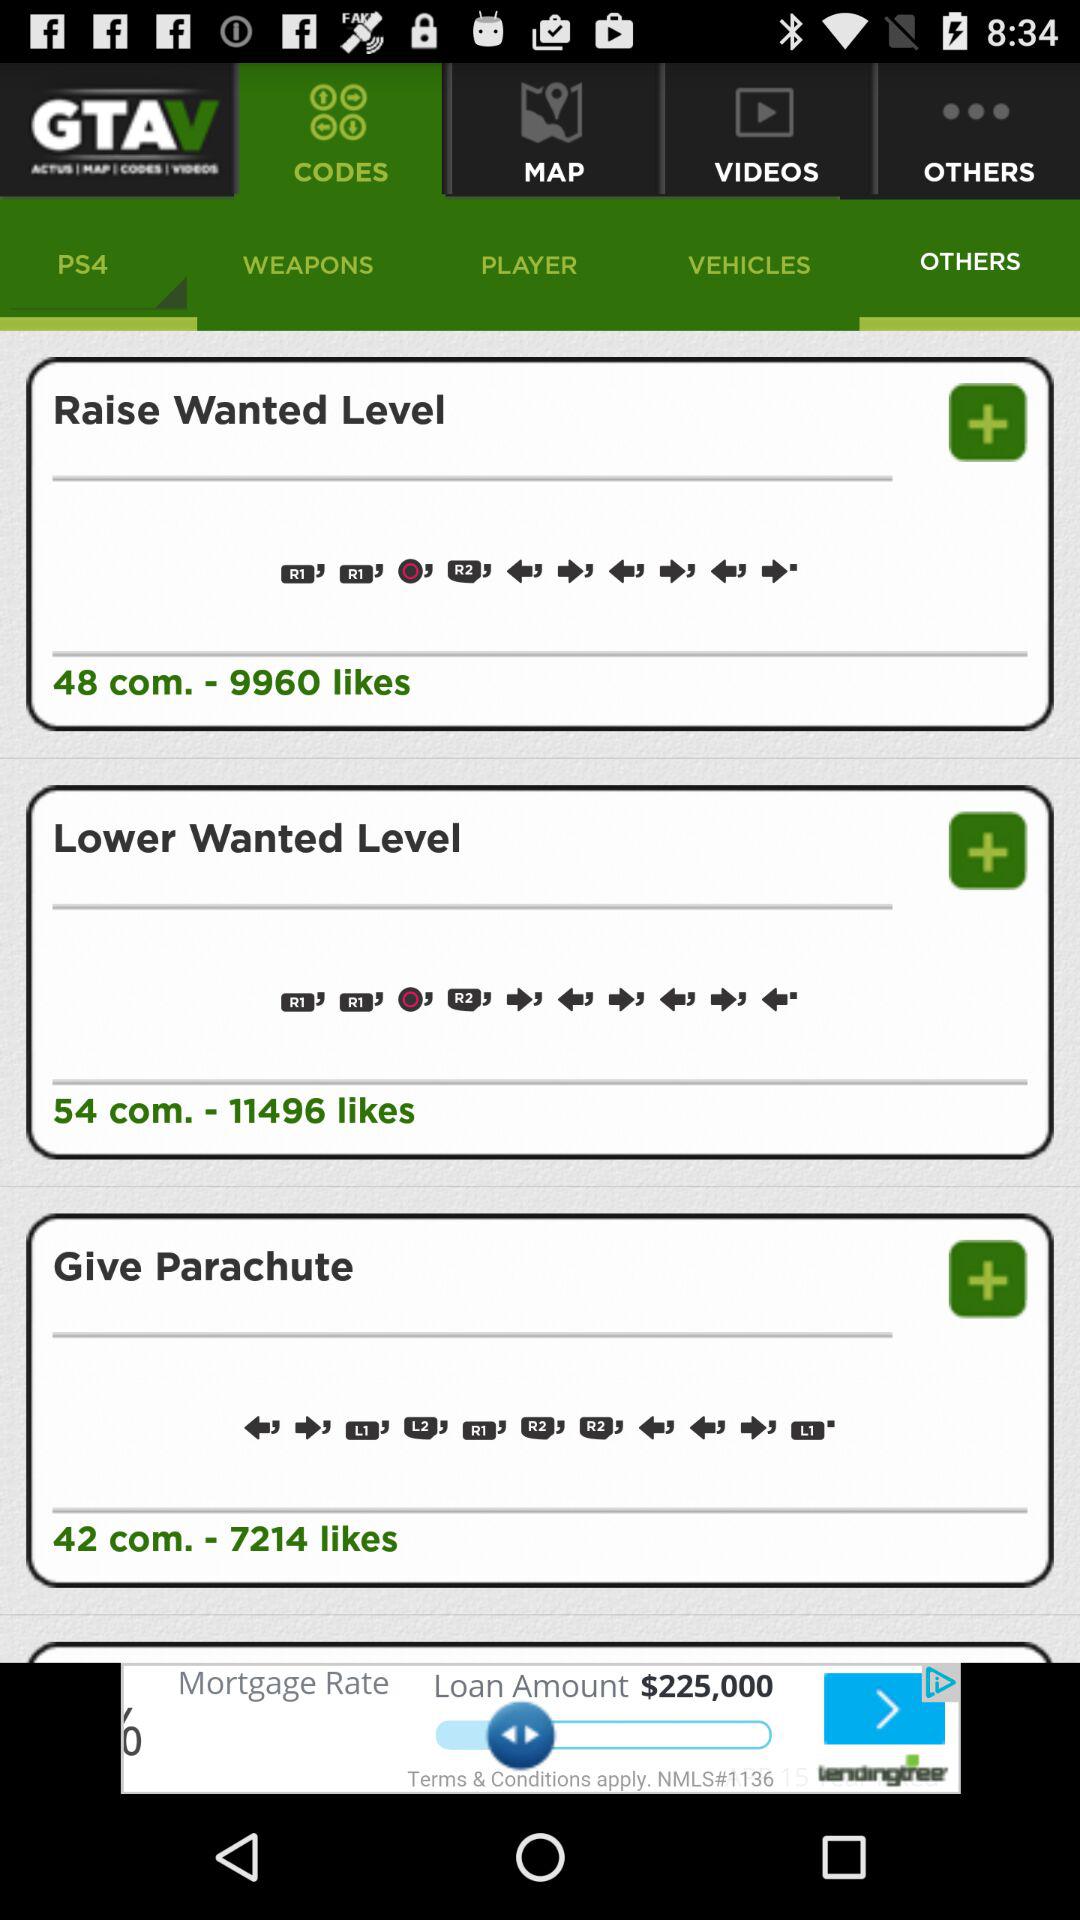  I want to click on gtav, so click(114, 128).